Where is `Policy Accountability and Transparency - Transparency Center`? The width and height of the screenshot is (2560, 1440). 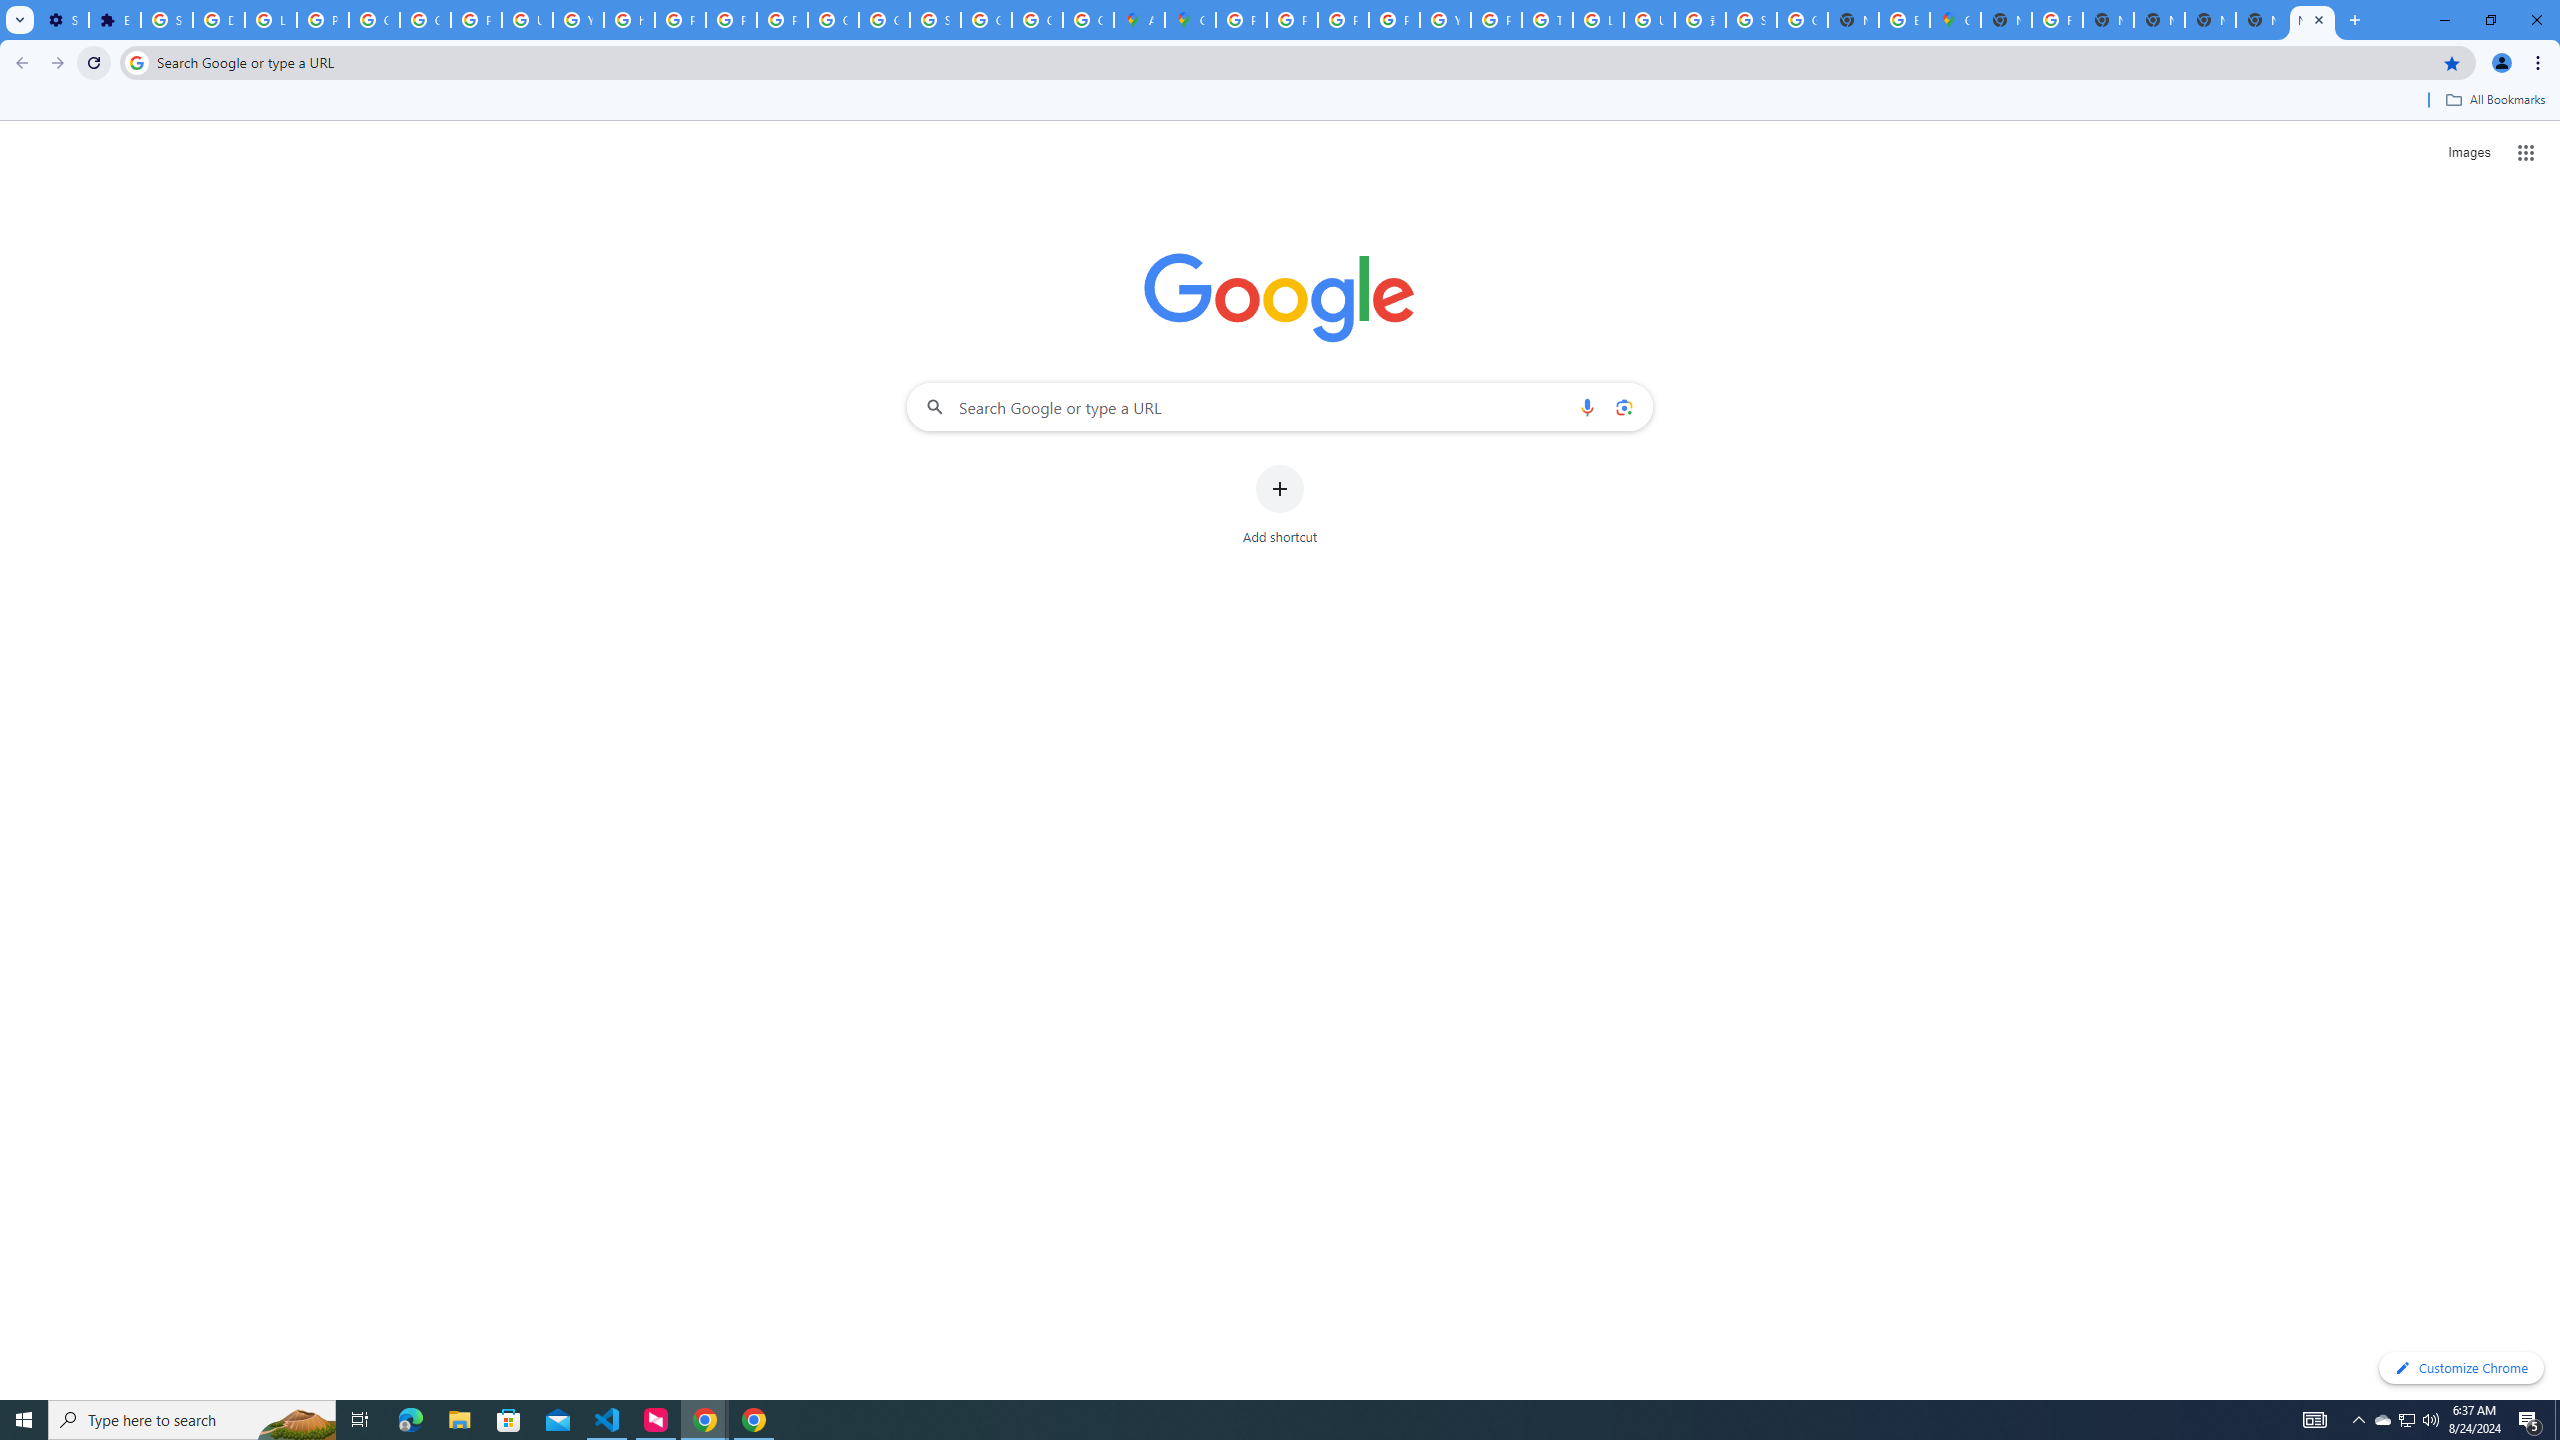 Policy Accountability and Transparency - Transparency Center is located at coordinates (1240, 20).